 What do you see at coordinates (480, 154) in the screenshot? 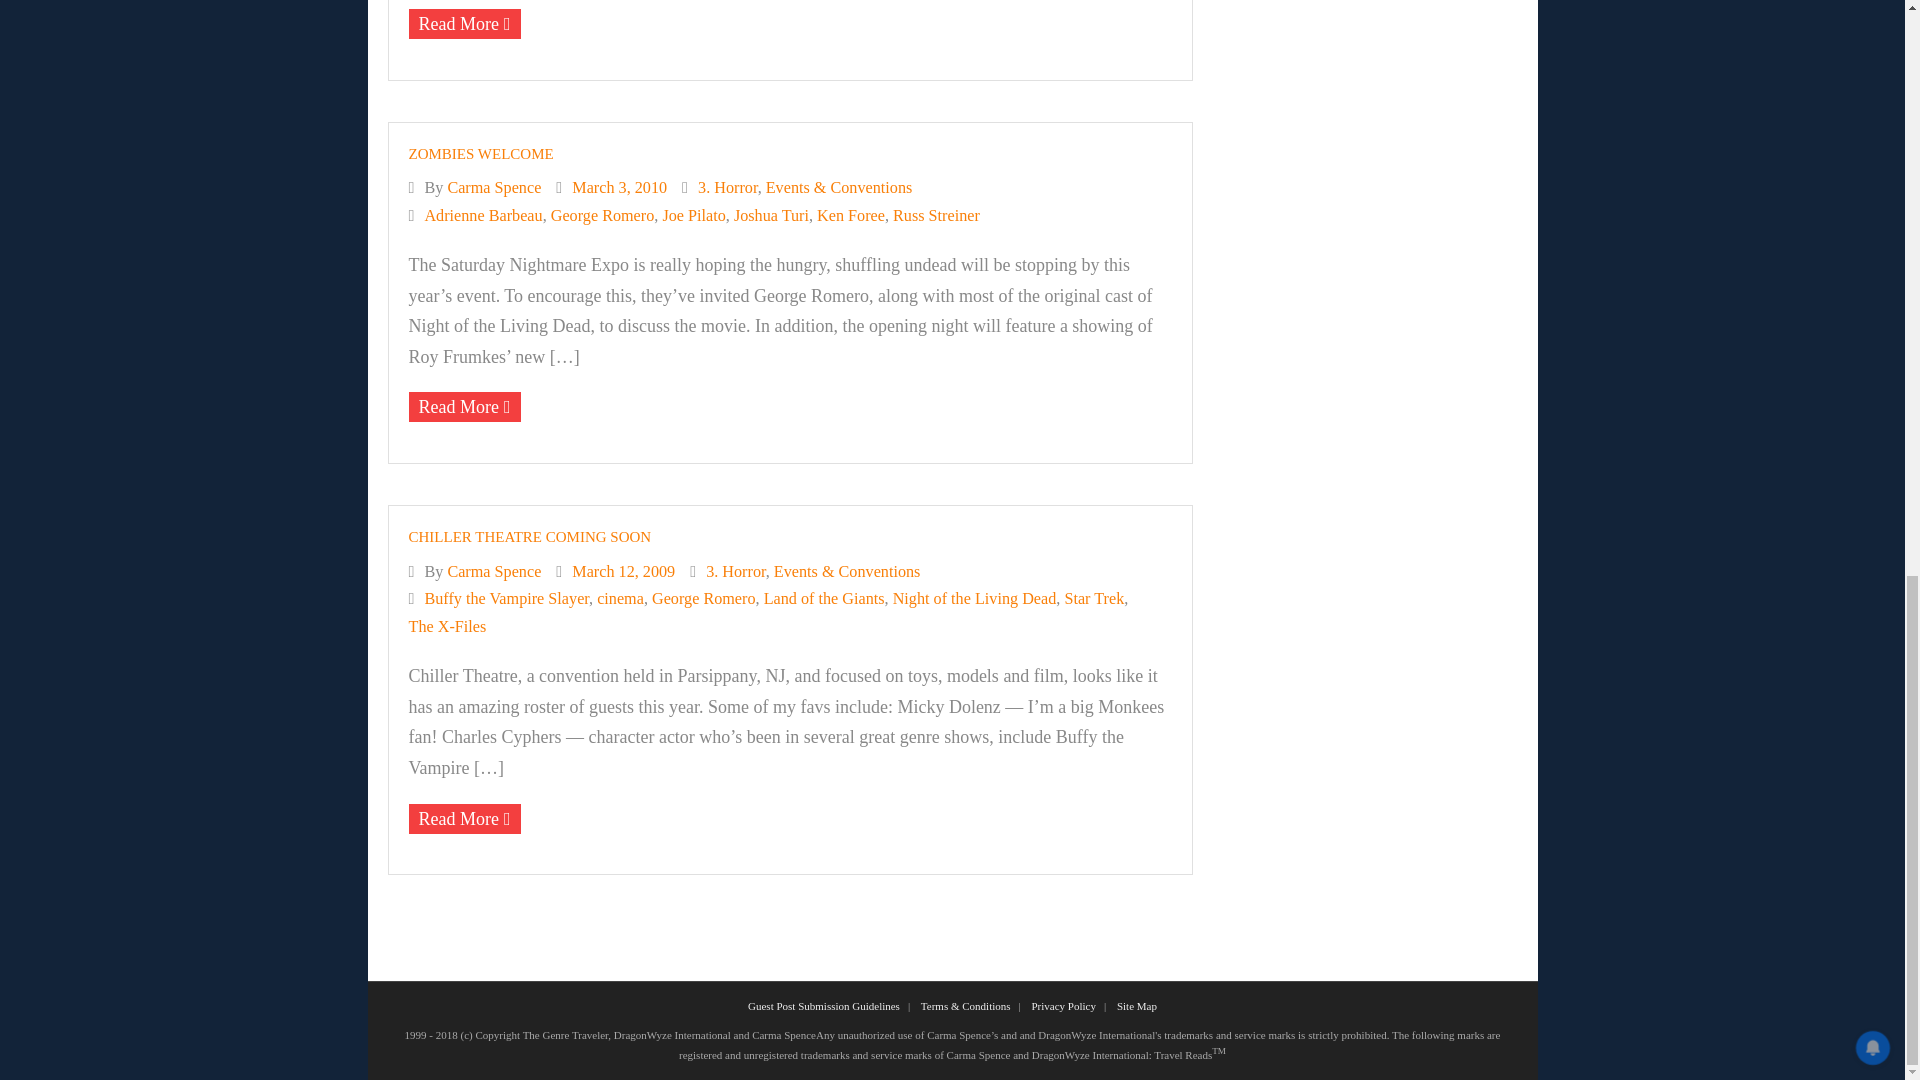
I see `Permalink to Zombies Welcome` at bounding box center [480, 154].